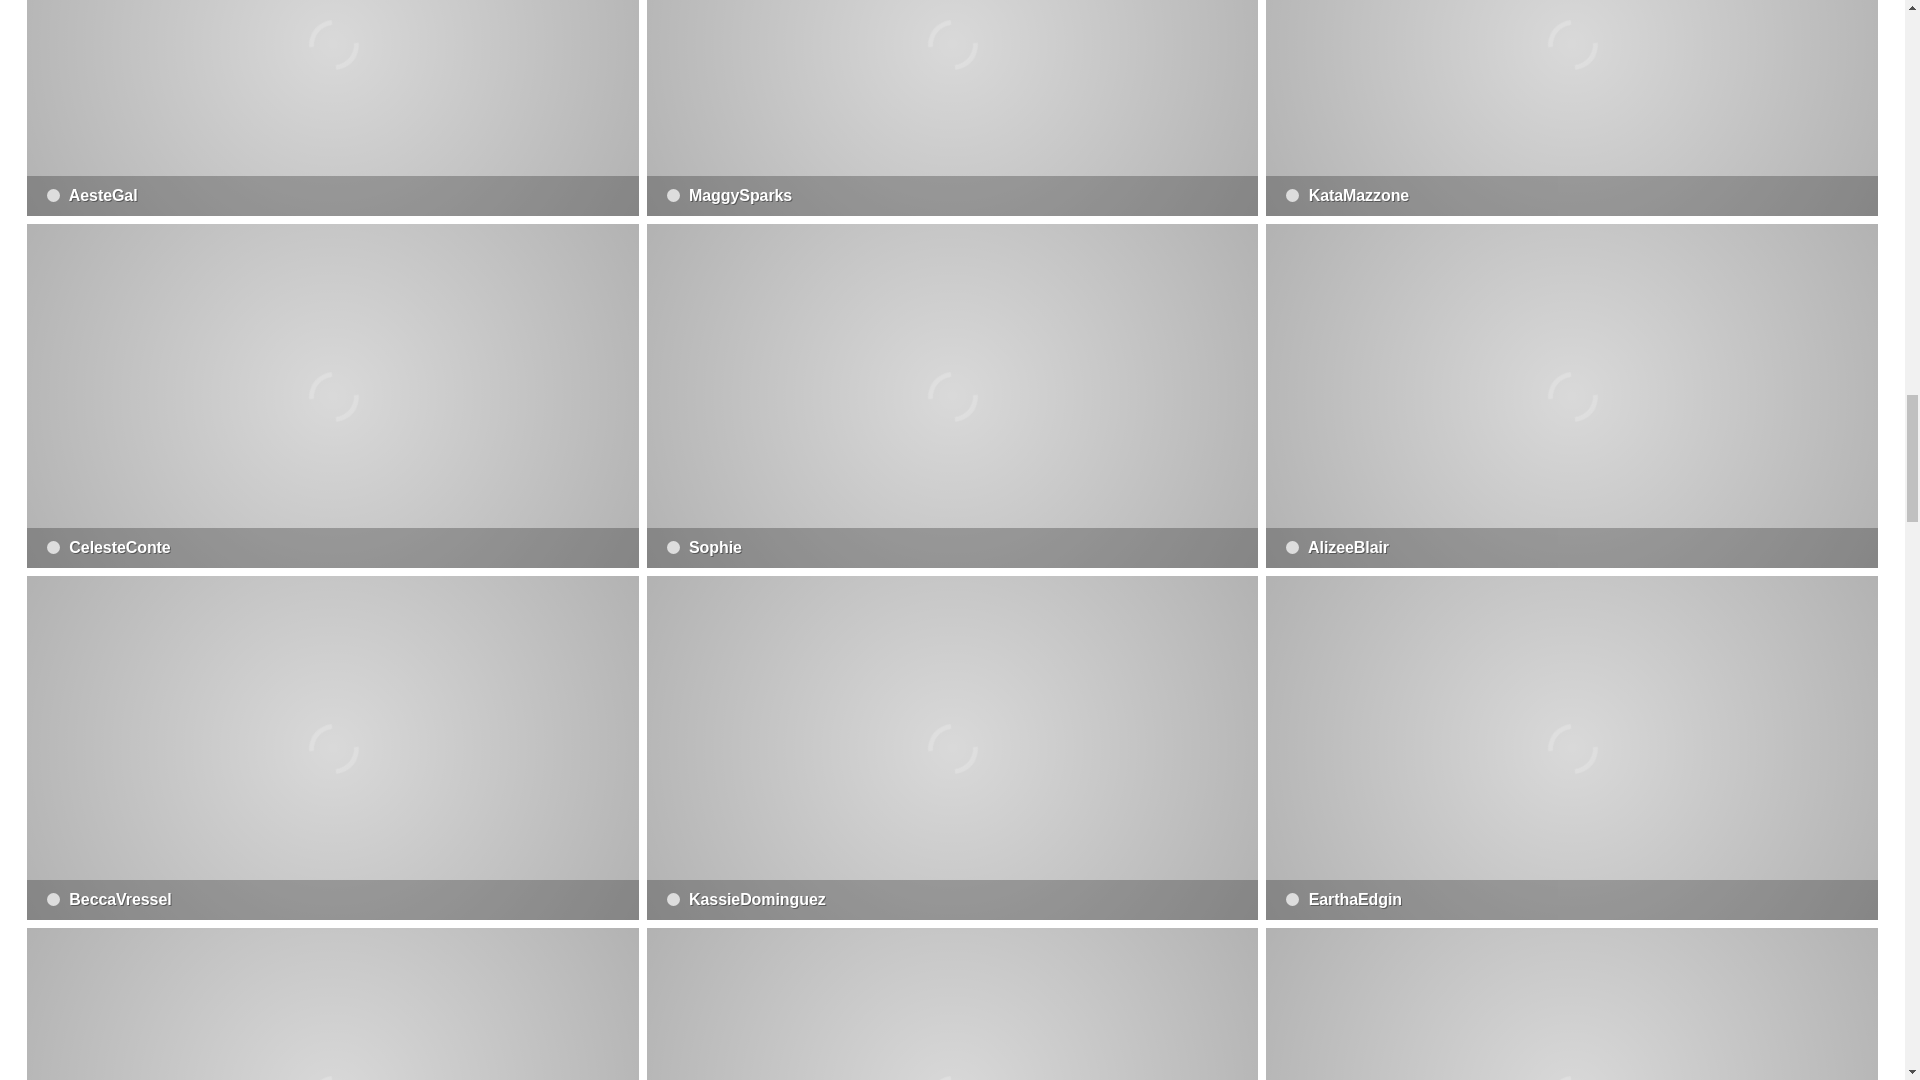 The width and height of the screenshot is (1920, 1080). What do you see at coordinates (1571, 108) in the screenshot?
I see `KataMazzone` at bounding box center [1571, 108].